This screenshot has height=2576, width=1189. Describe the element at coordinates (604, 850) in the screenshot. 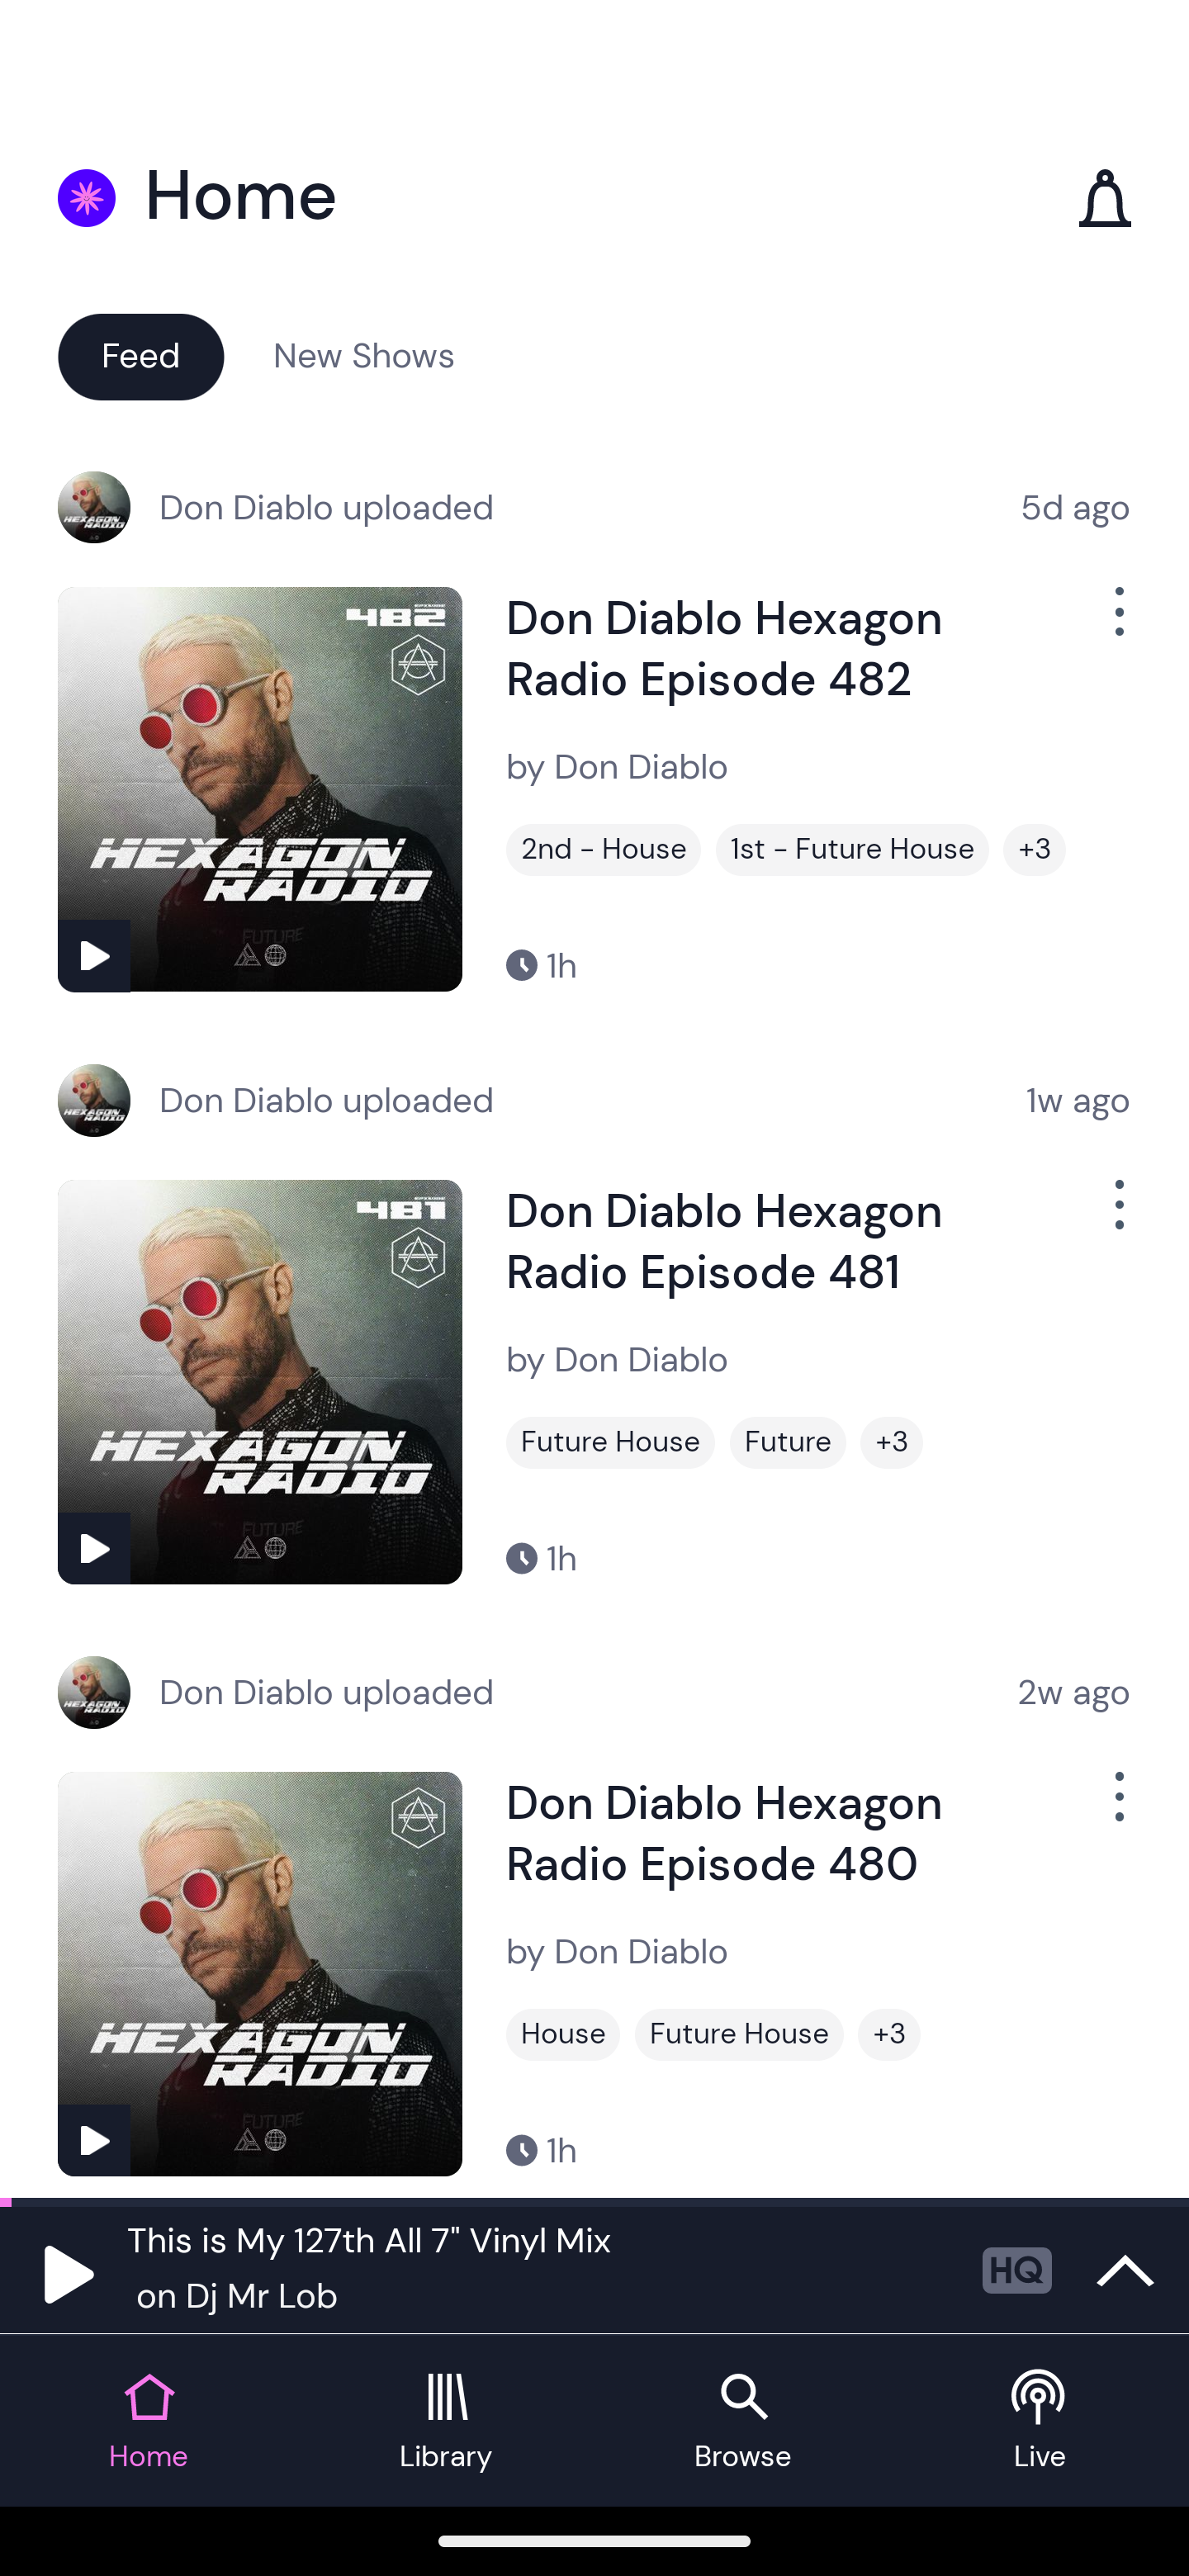

I see `2nd - House` at that location.